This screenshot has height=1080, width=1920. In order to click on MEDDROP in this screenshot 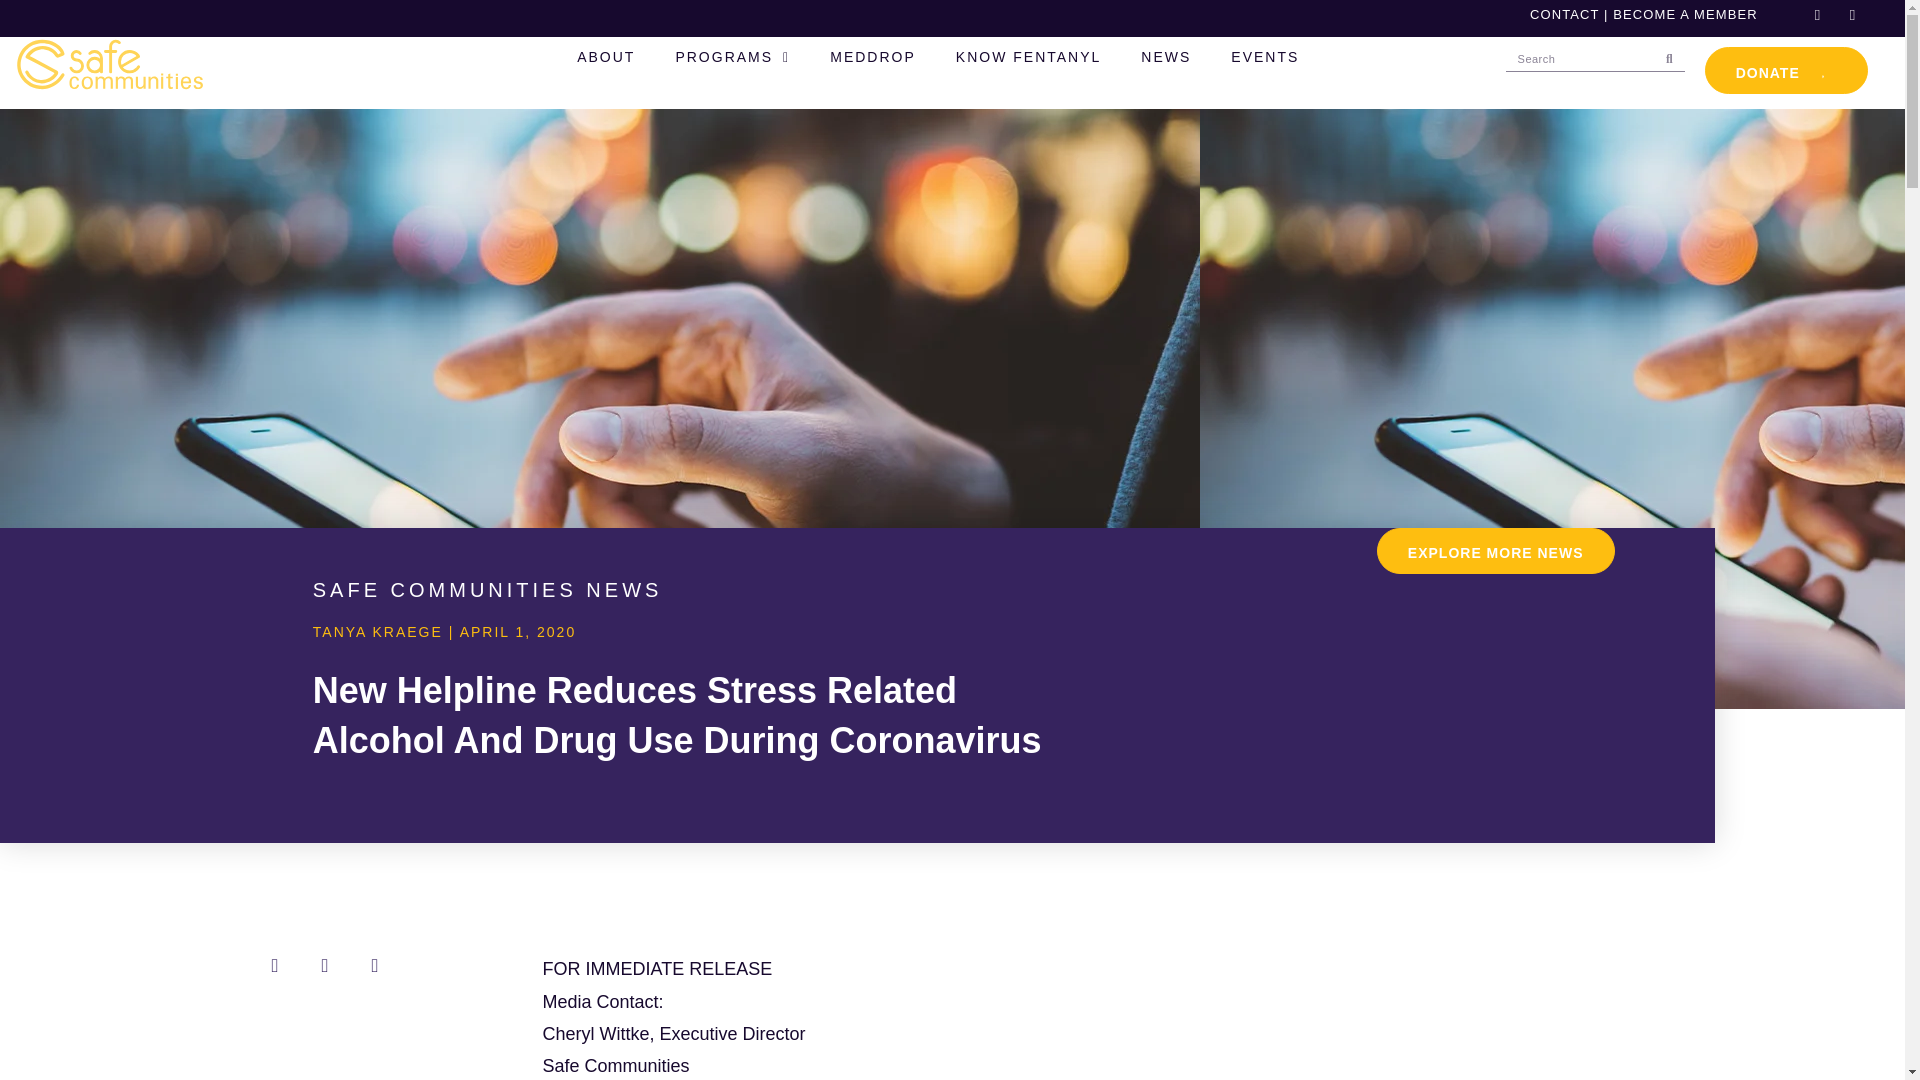, I will do `click(873, 58)`.